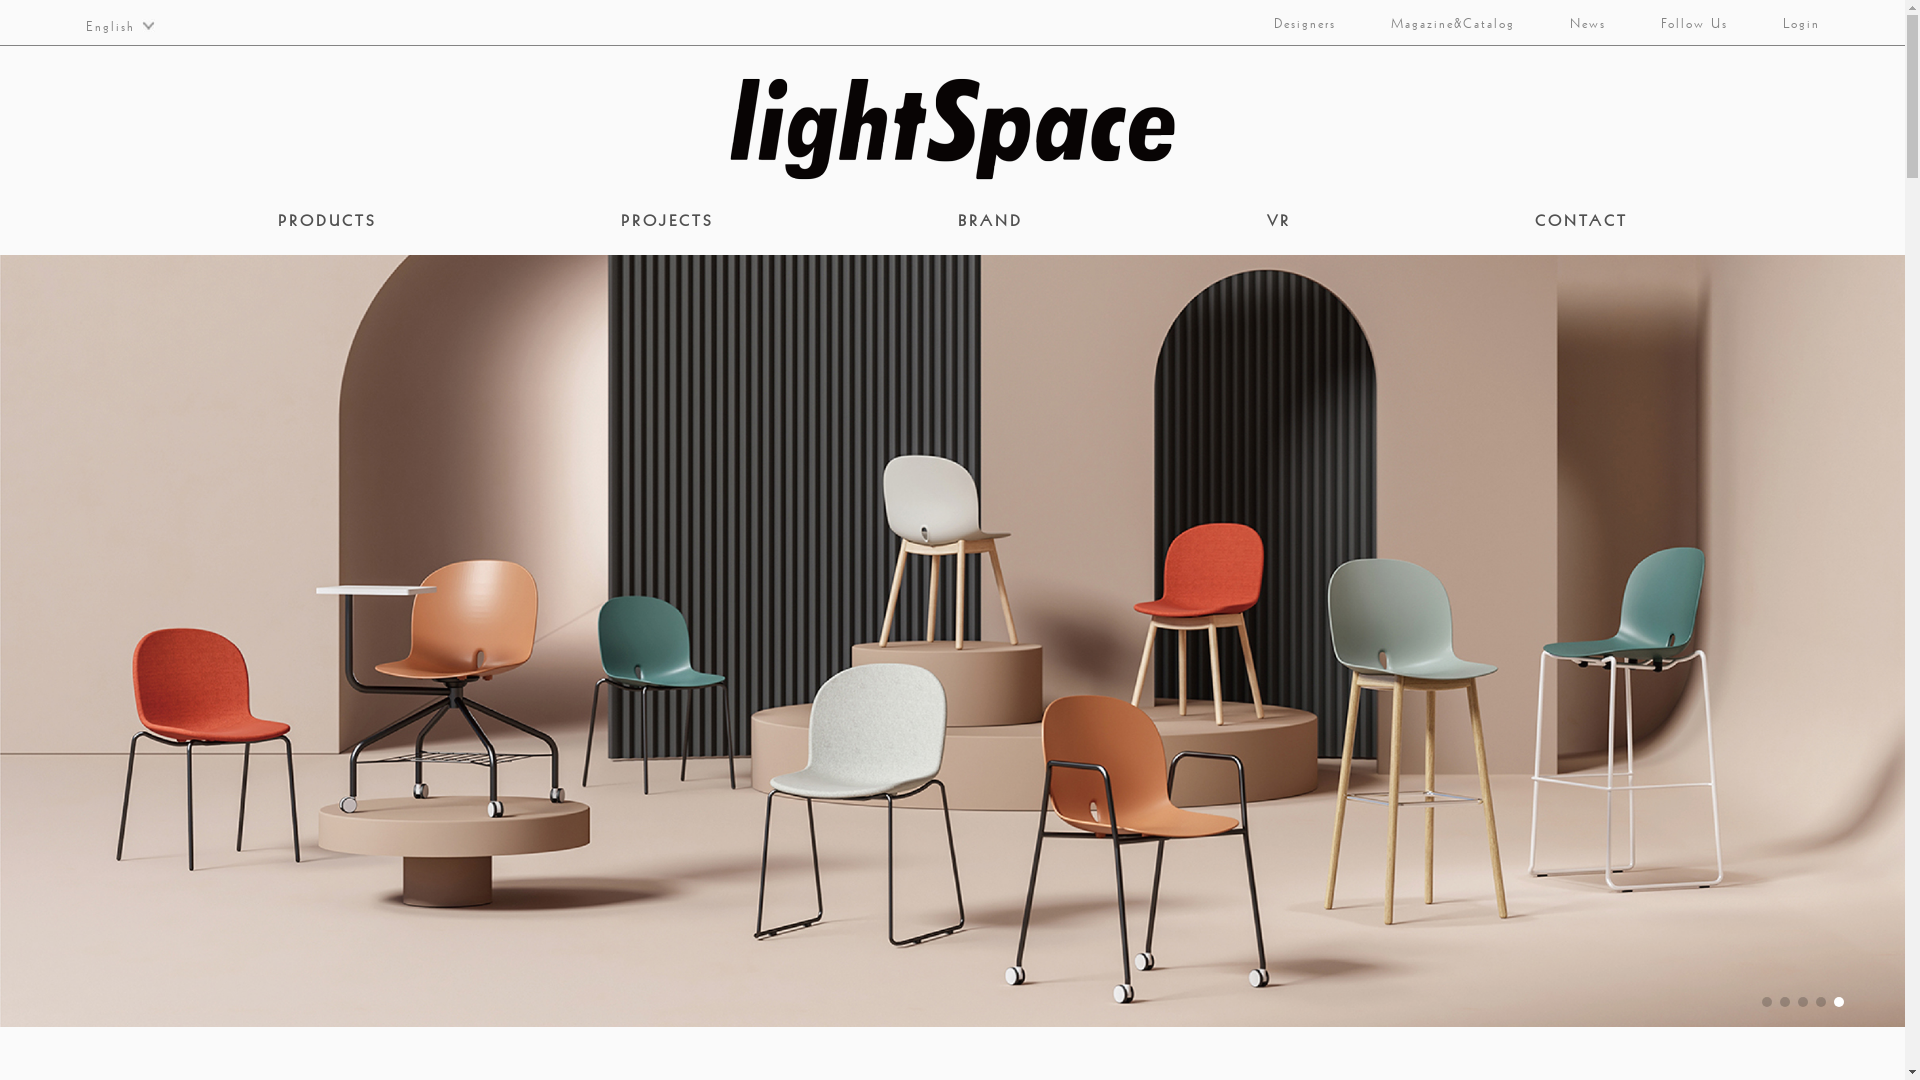 This screenshot has height=1080, width=1920. What do you see at coordinates (1682, 22) in the screenshot?
I see `Follow Us` at bounding box center [1682, 22].